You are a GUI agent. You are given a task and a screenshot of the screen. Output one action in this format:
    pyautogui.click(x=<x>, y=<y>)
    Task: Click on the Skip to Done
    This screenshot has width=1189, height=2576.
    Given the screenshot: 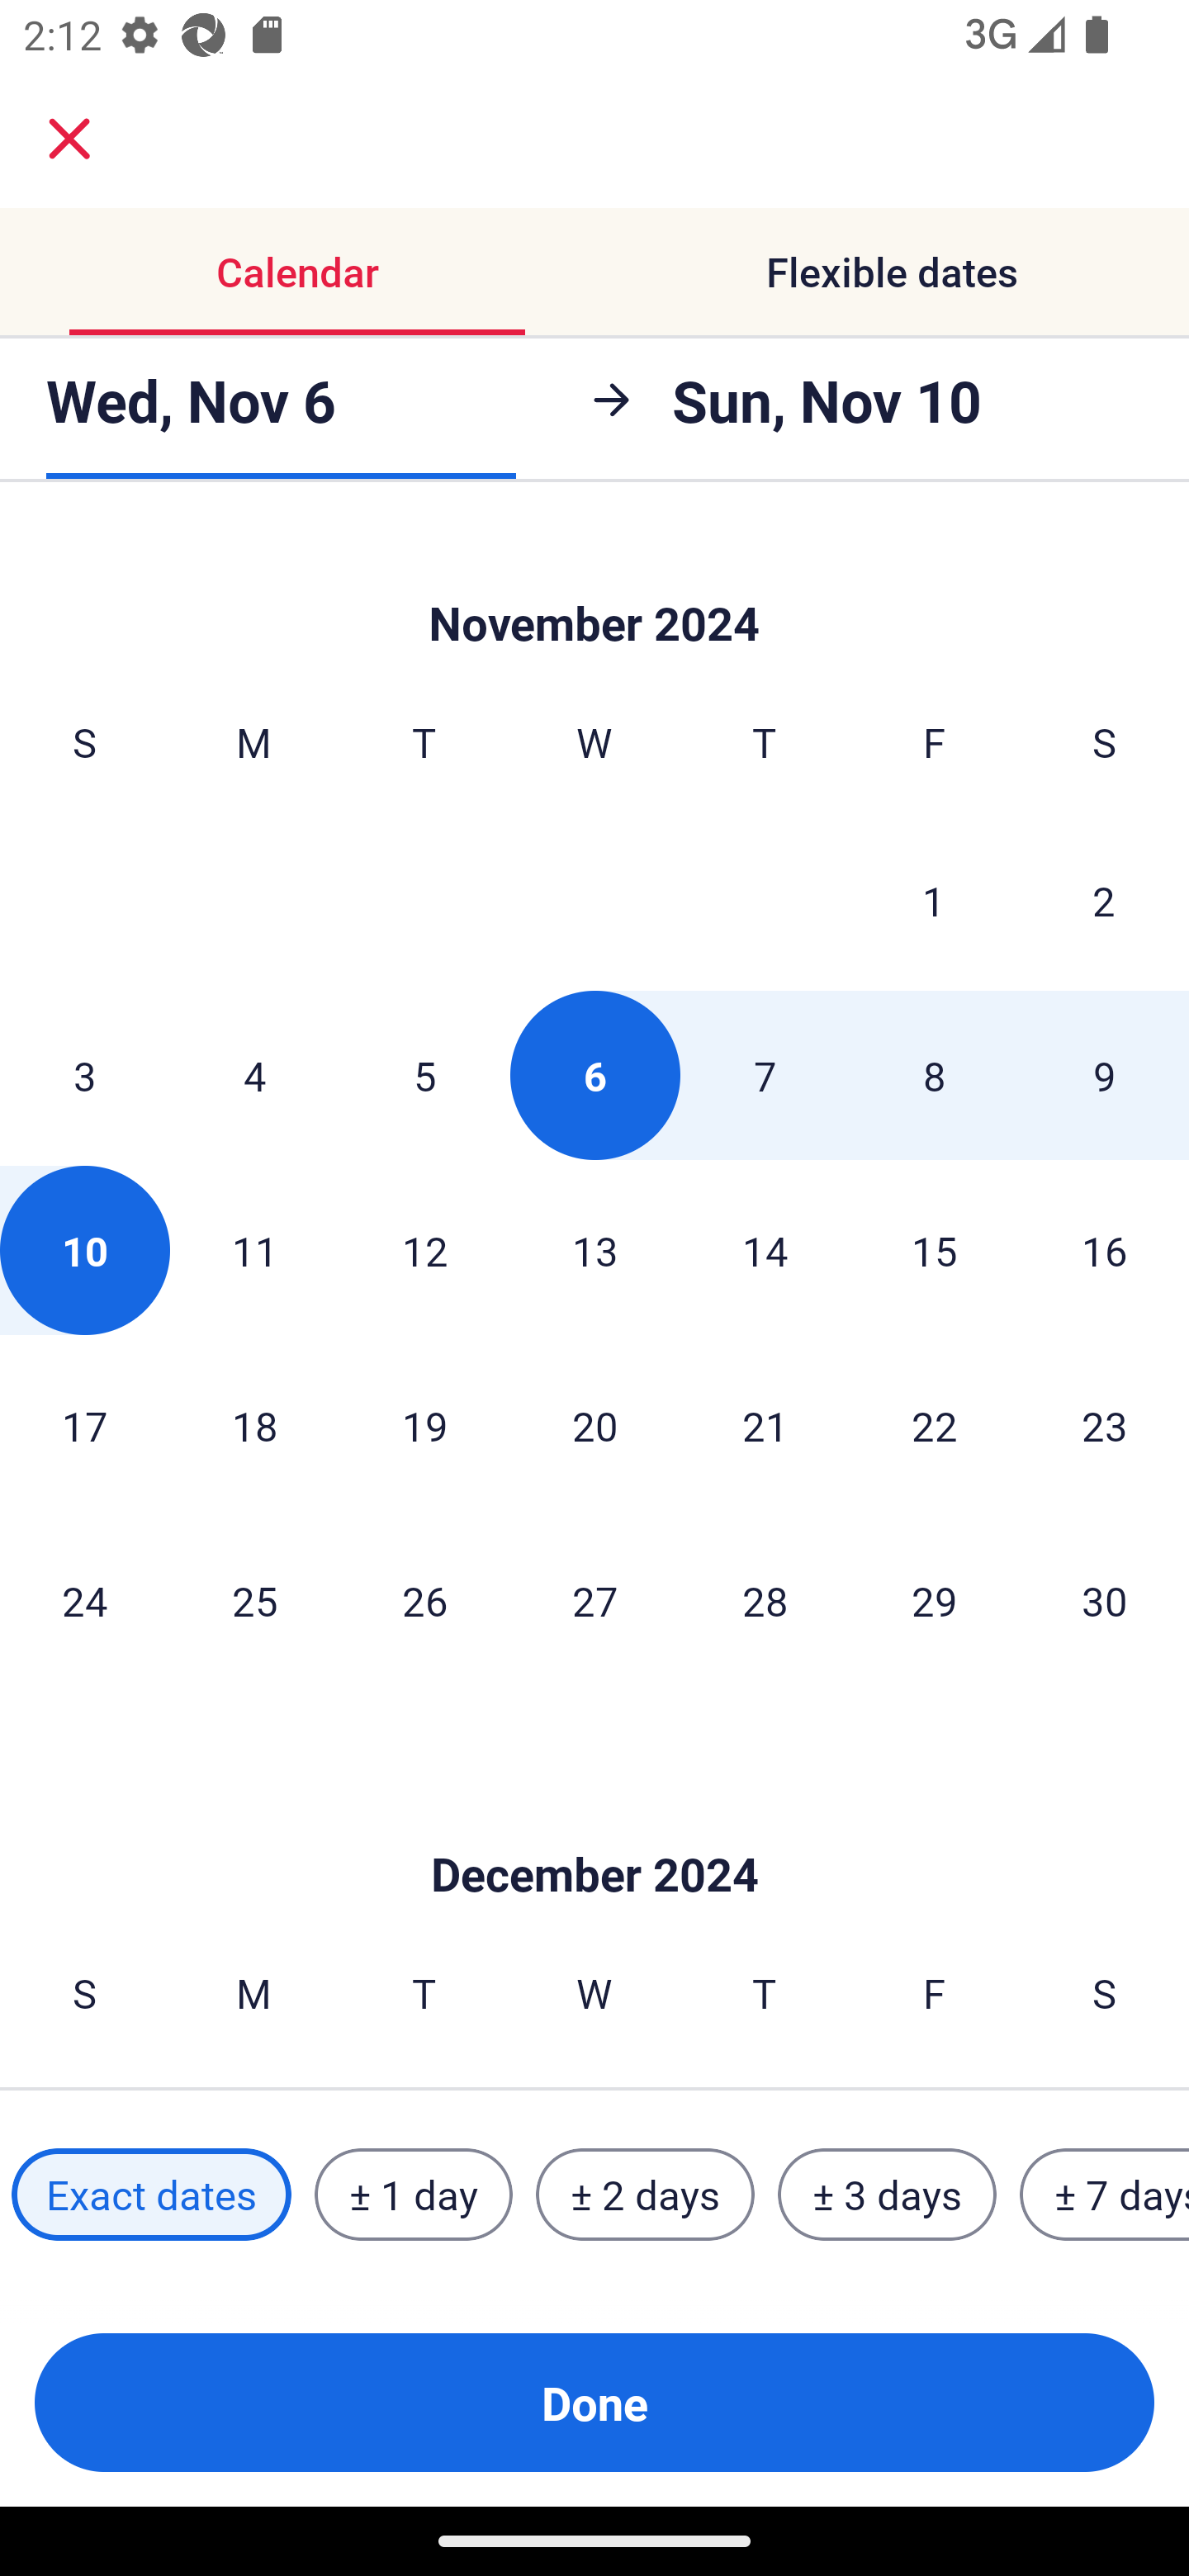 What is the action you would take?
    pyautogui.click(x=594, y=1826)
    